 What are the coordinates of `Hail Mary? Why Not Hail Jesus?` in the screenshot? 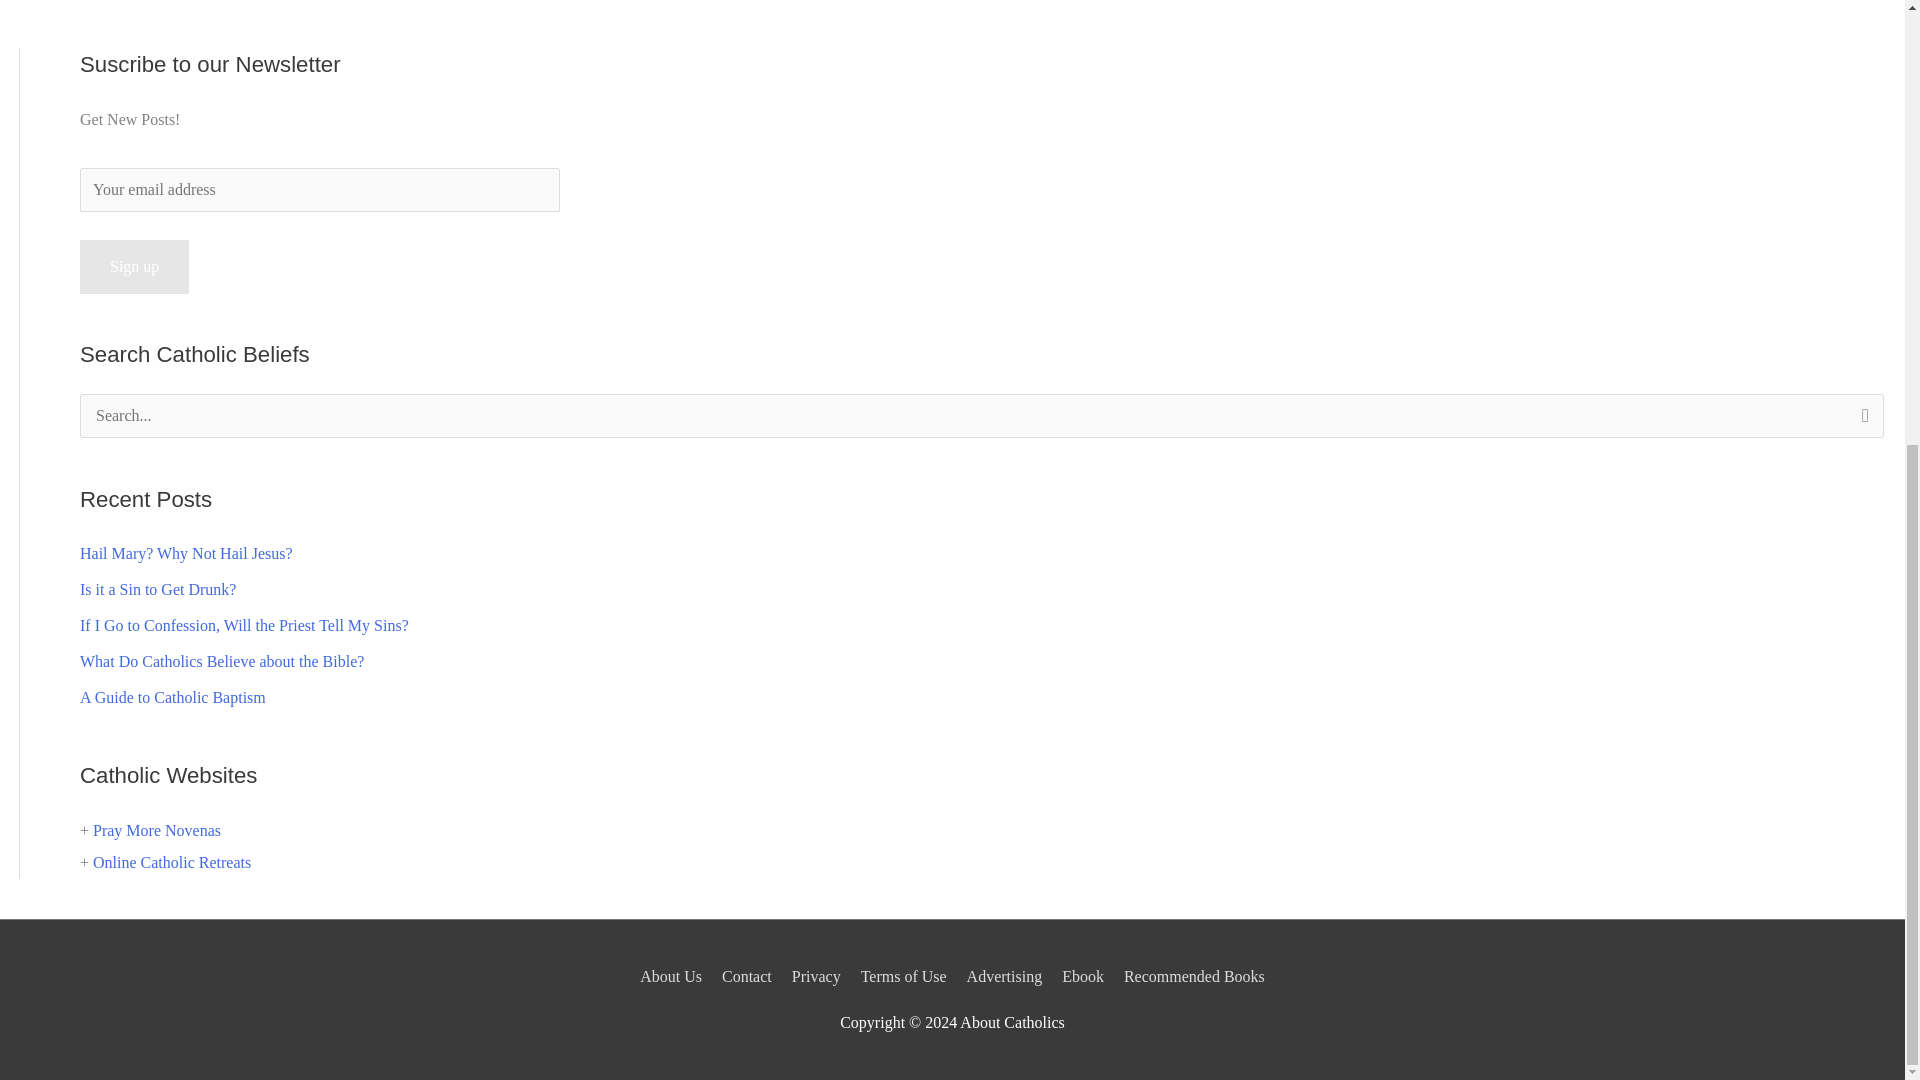 It's located at (186, 553).